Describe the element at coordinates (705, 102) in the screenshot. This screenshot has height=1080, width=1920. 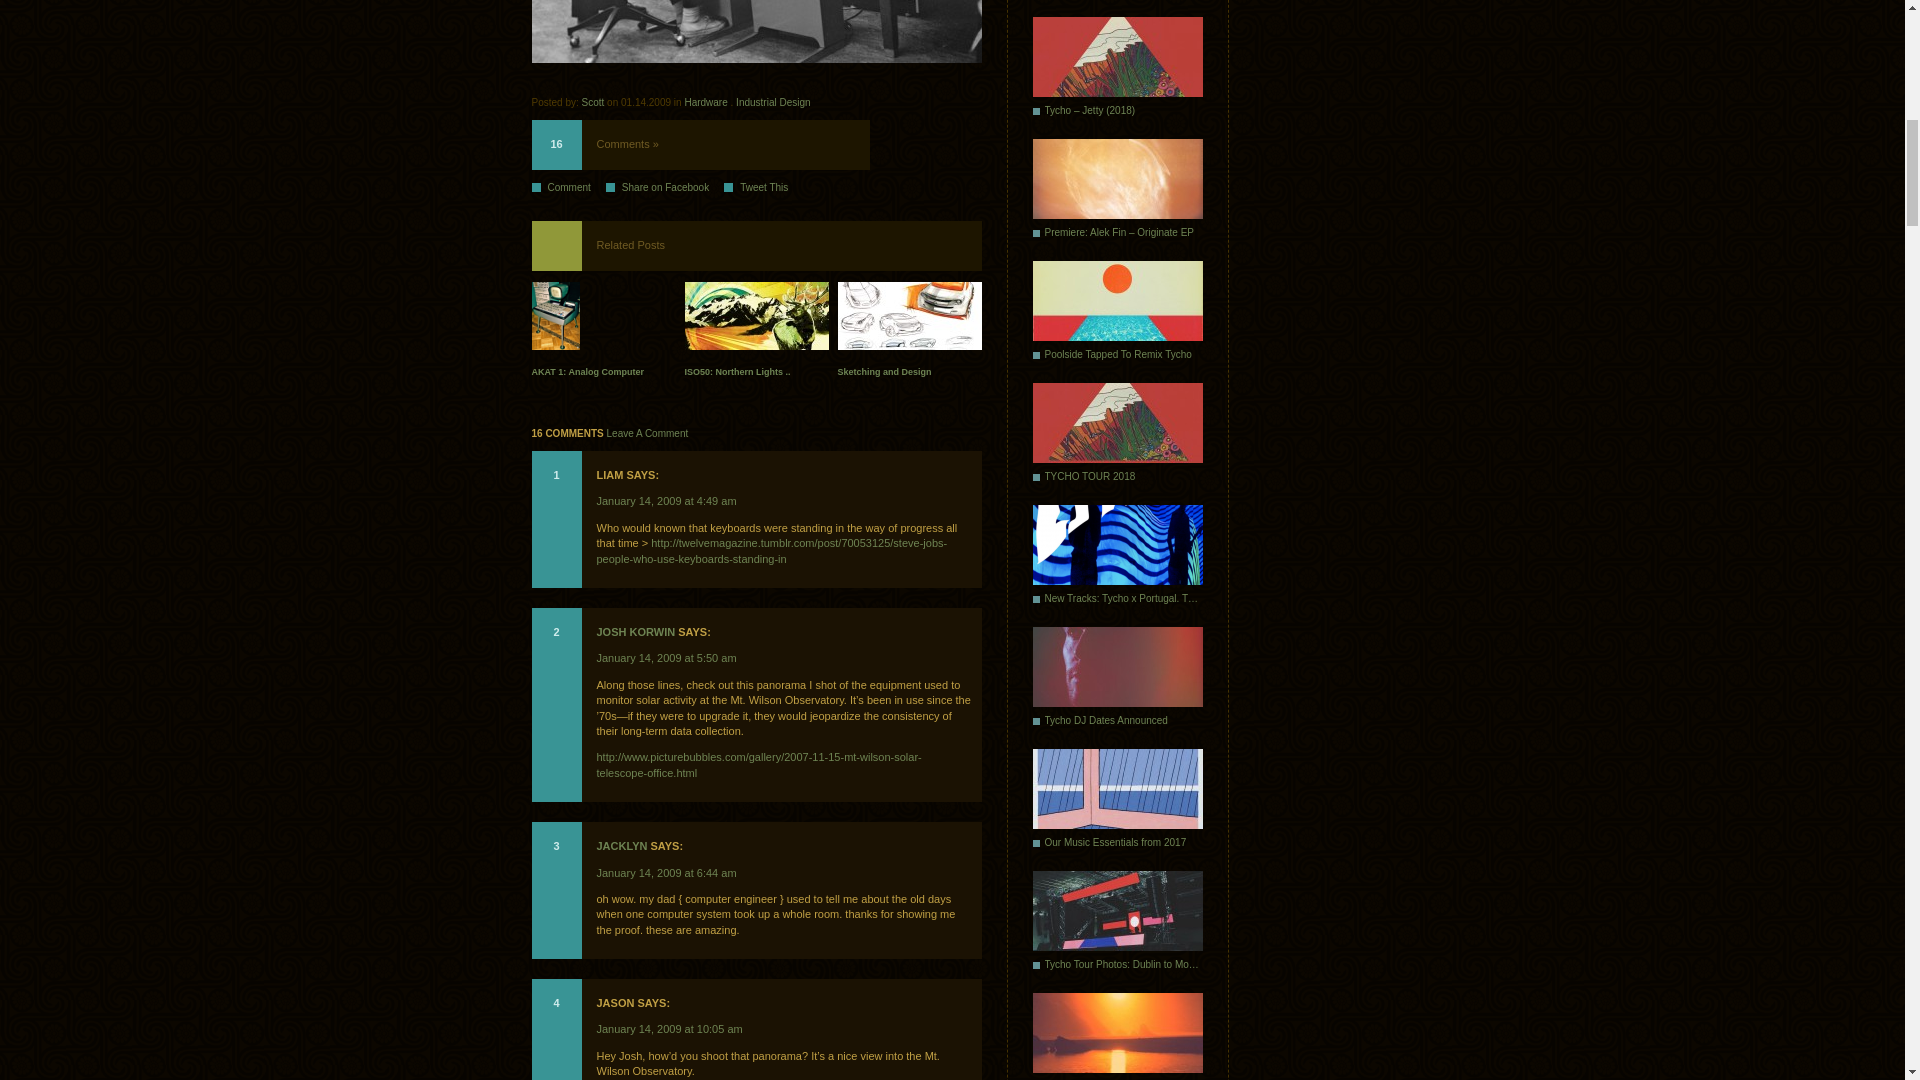
I see `Hardware` at that location.